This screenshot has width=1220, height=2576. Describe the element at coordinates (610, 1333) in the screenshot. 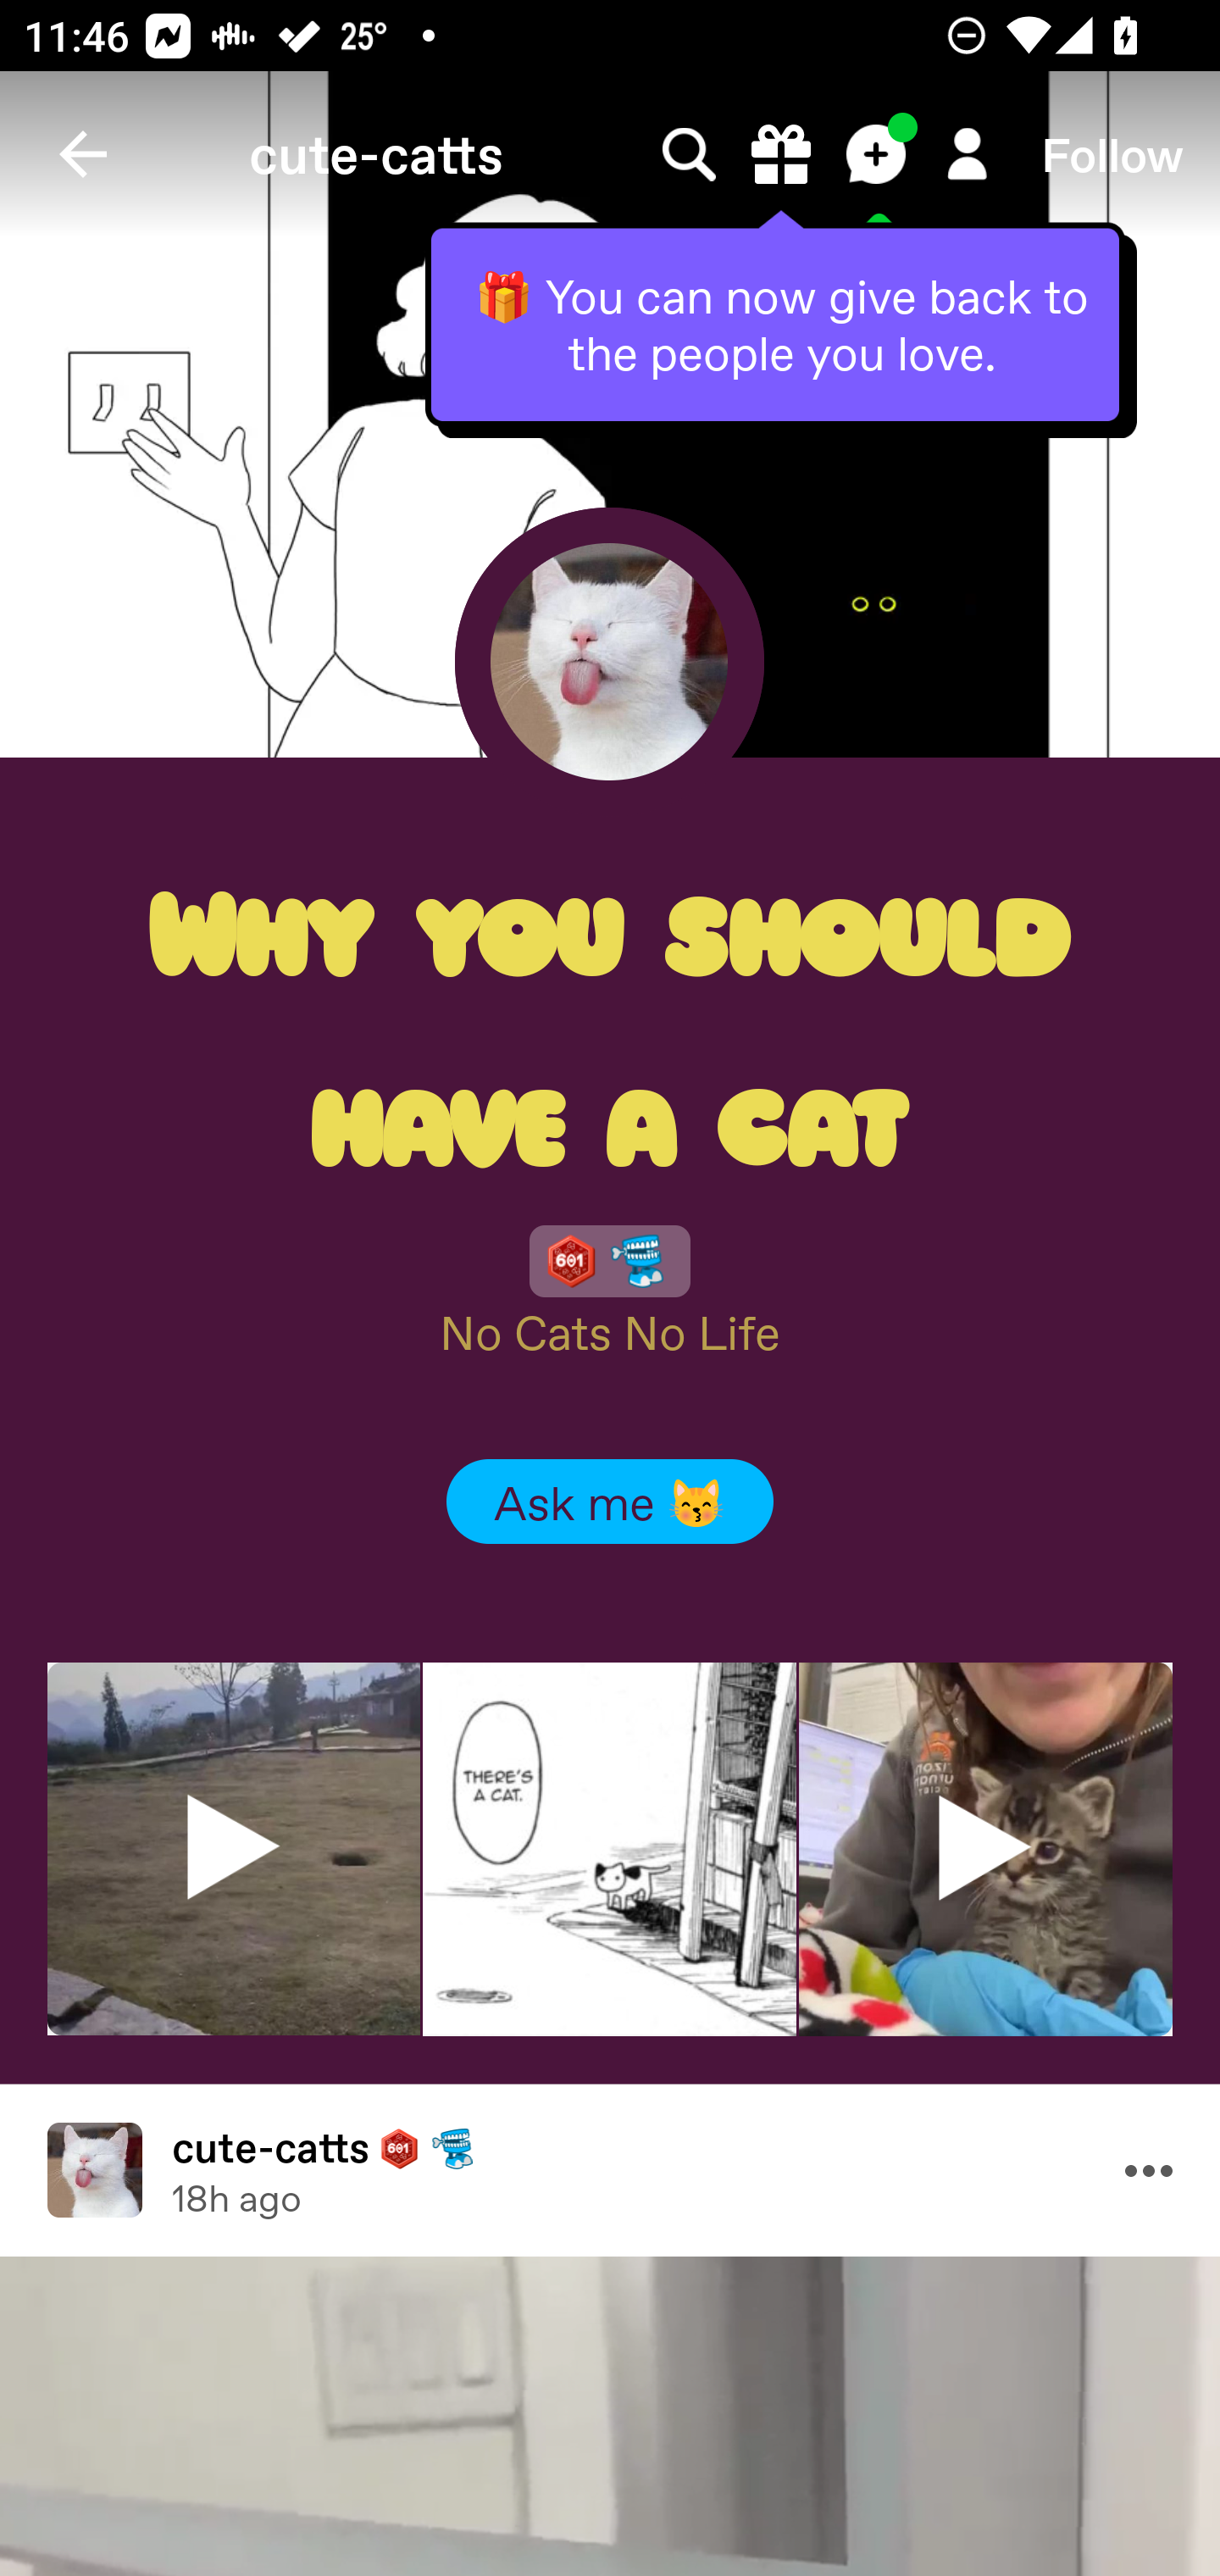

I see `No Cats No Life` at that location.